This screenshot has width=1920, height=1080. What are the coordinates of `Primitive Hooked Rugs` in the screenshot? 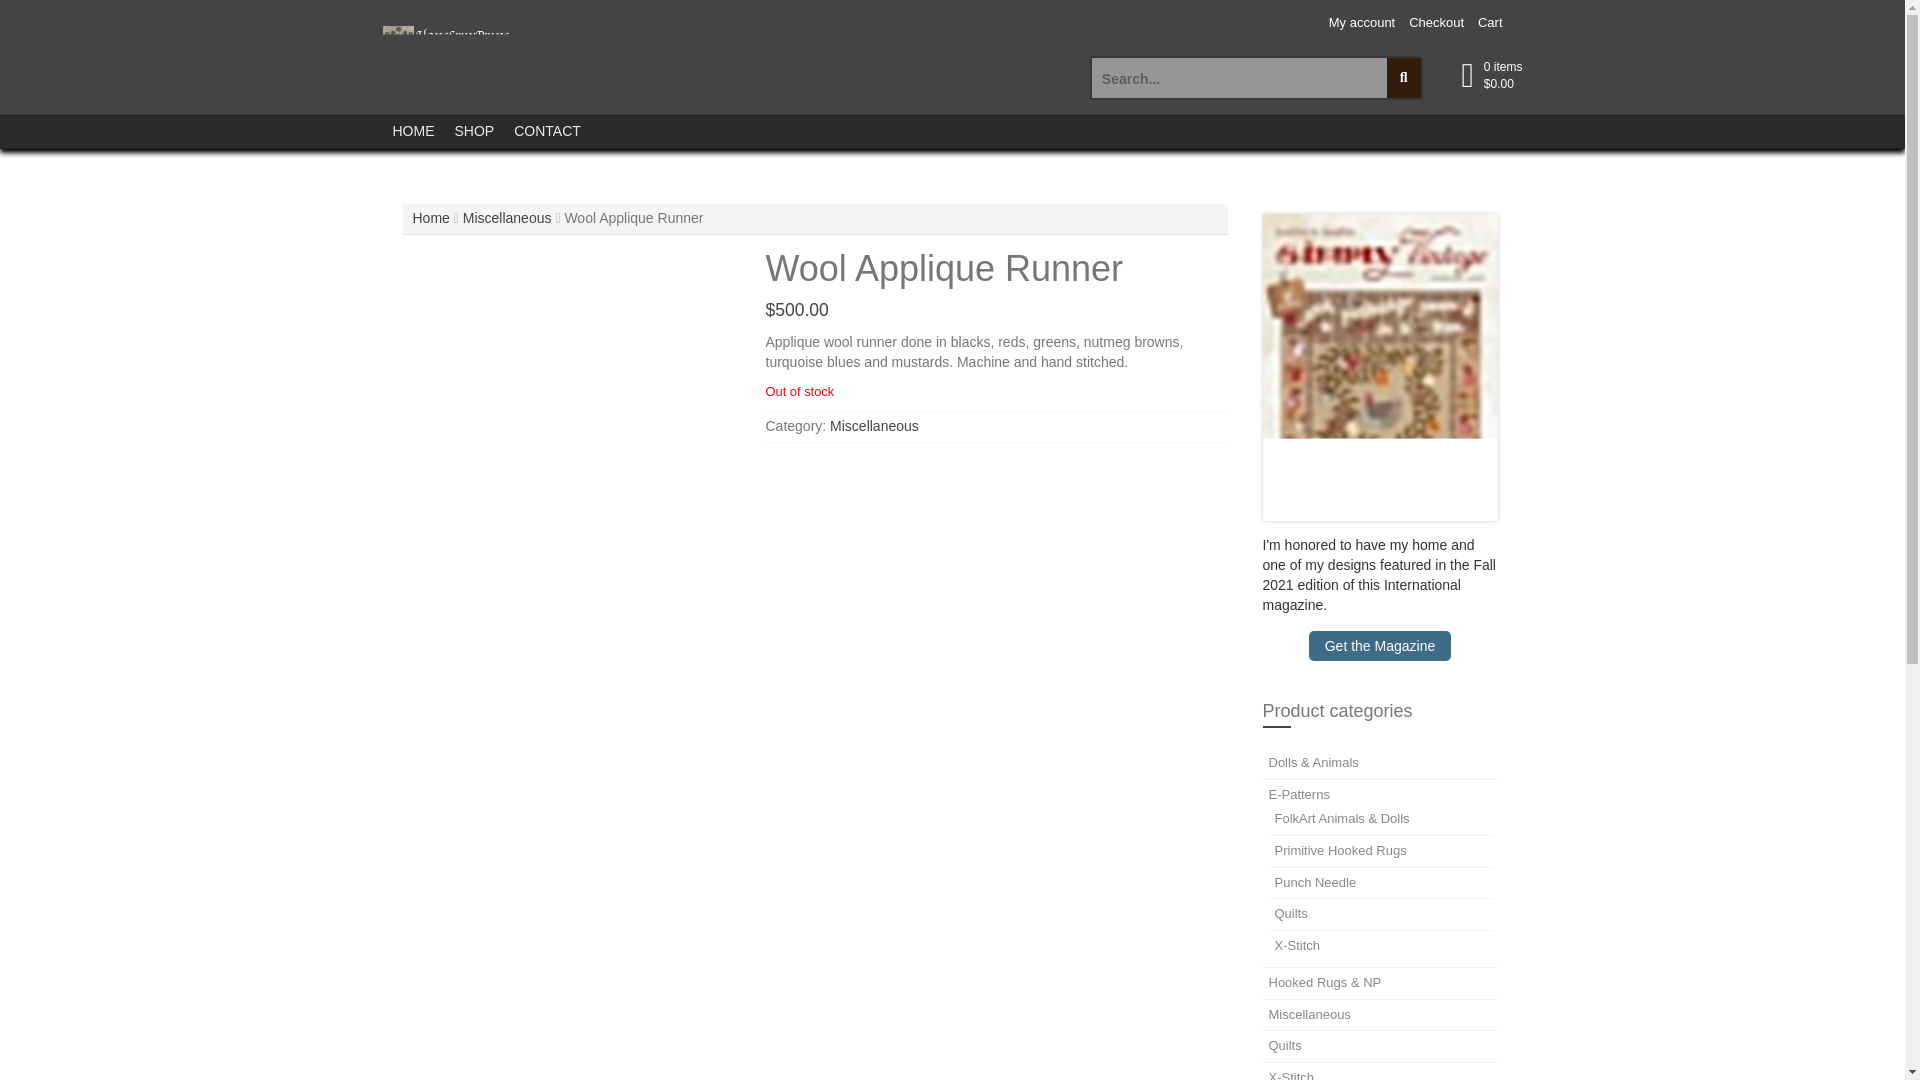 It's located at (1340, 850).